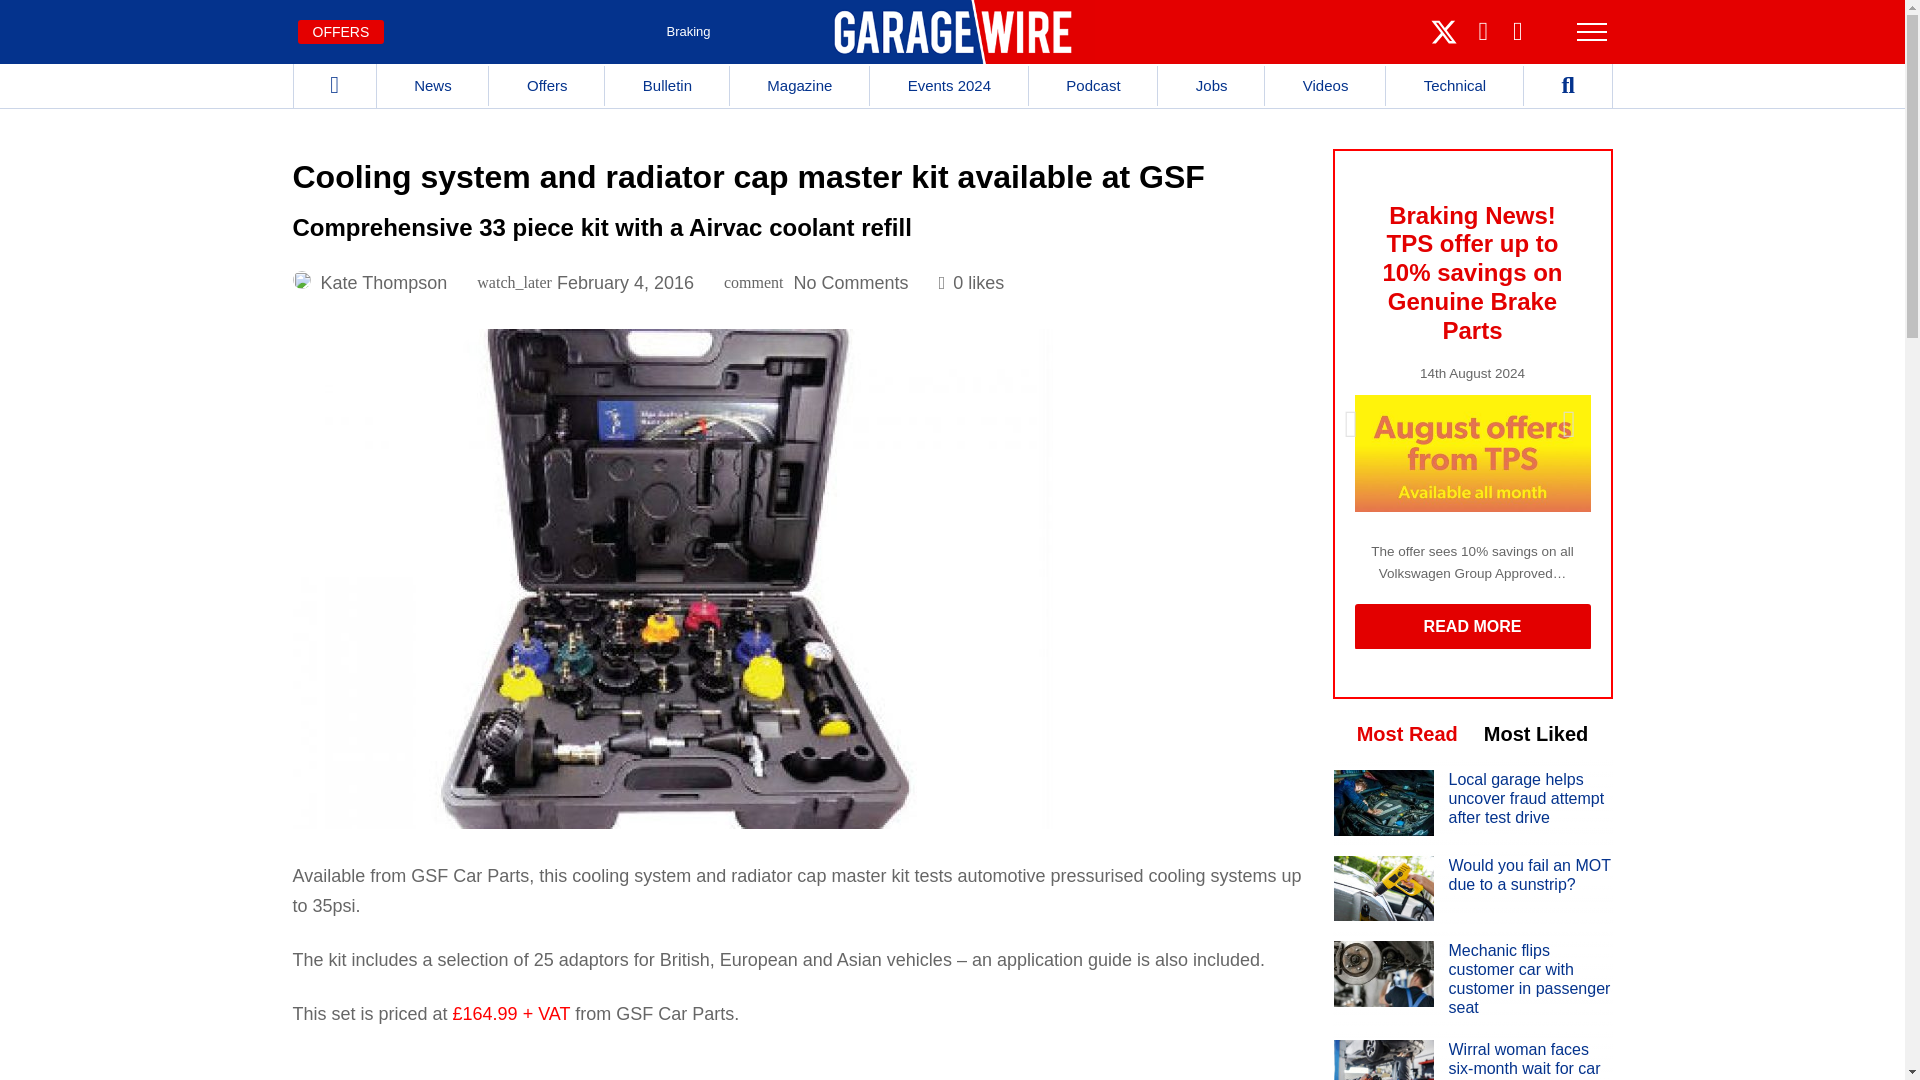 This screenshot has width=1920, height=1080. Describe the element at coordinates (799, 85) in the screenshot. I see `Magazine` at that location.